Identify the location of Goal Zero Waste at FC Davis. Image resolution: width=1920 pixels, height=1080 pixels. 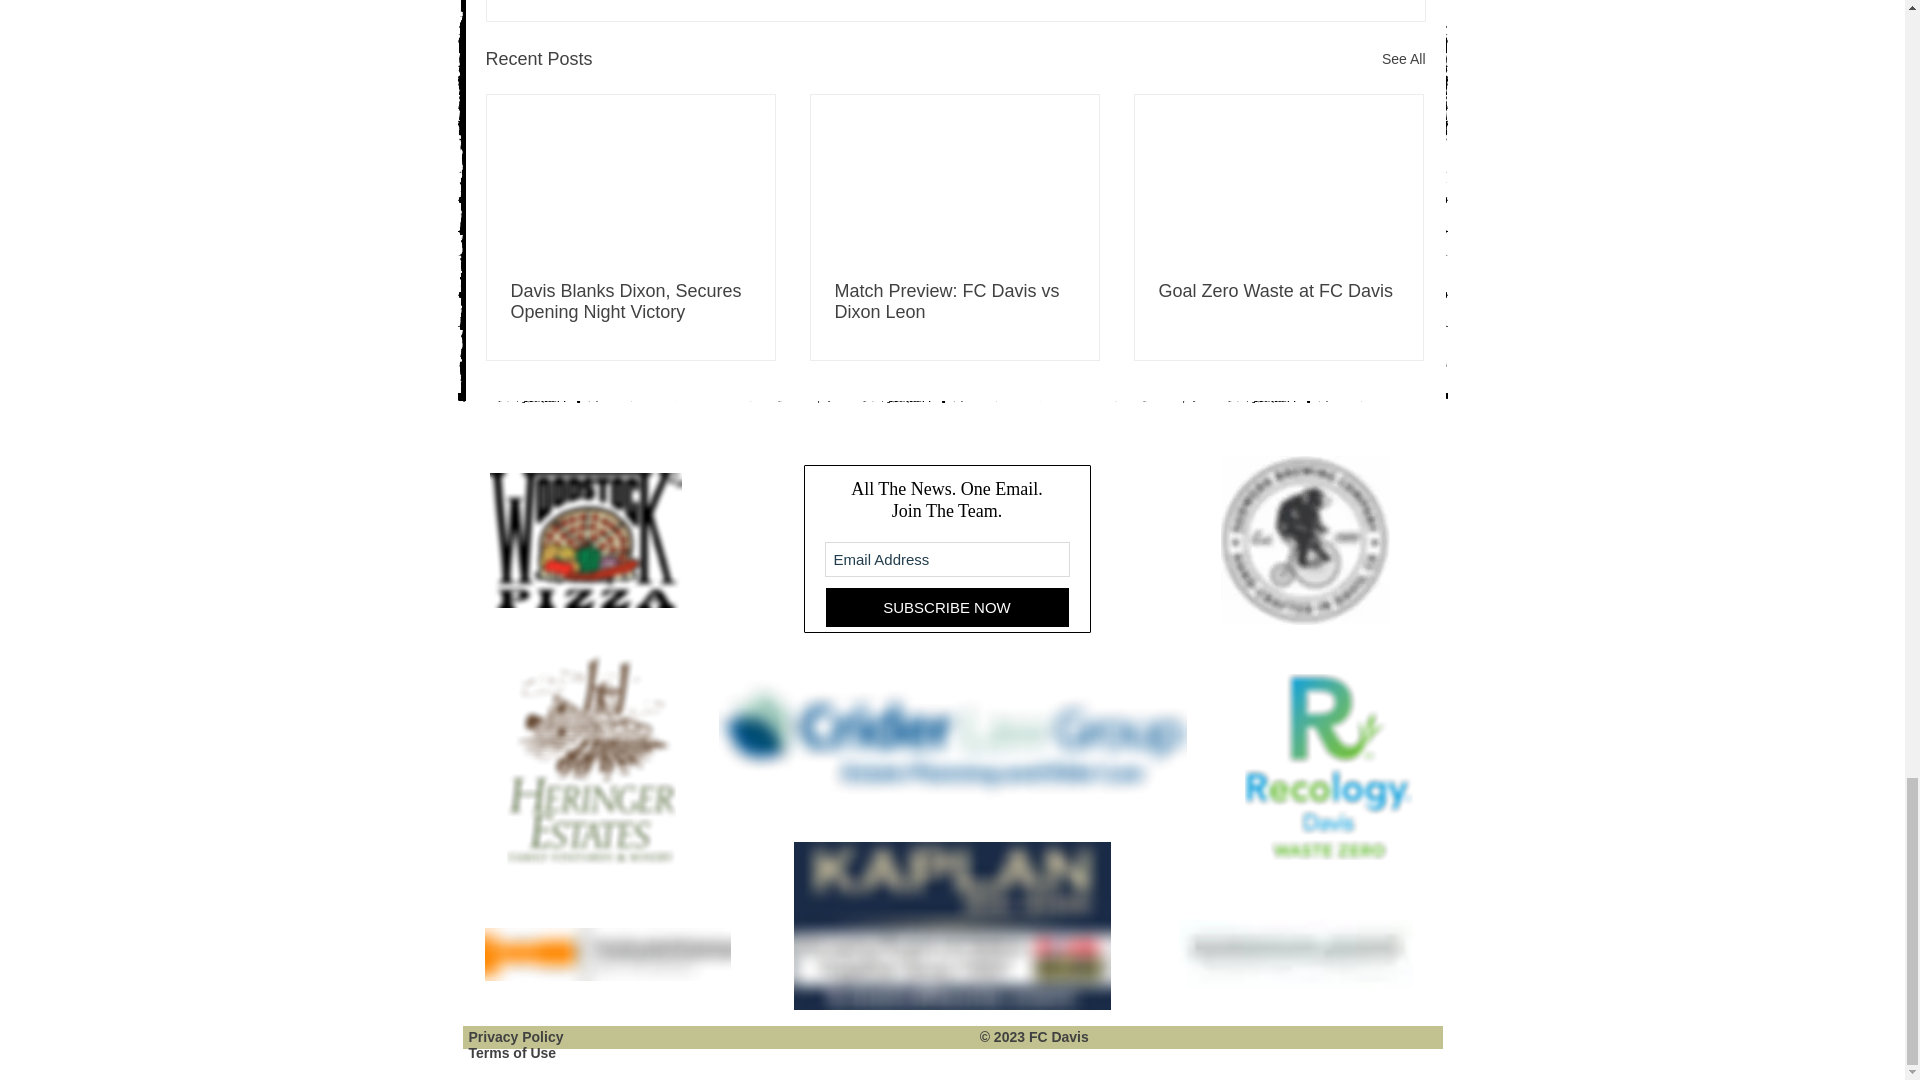
(1277, 291).